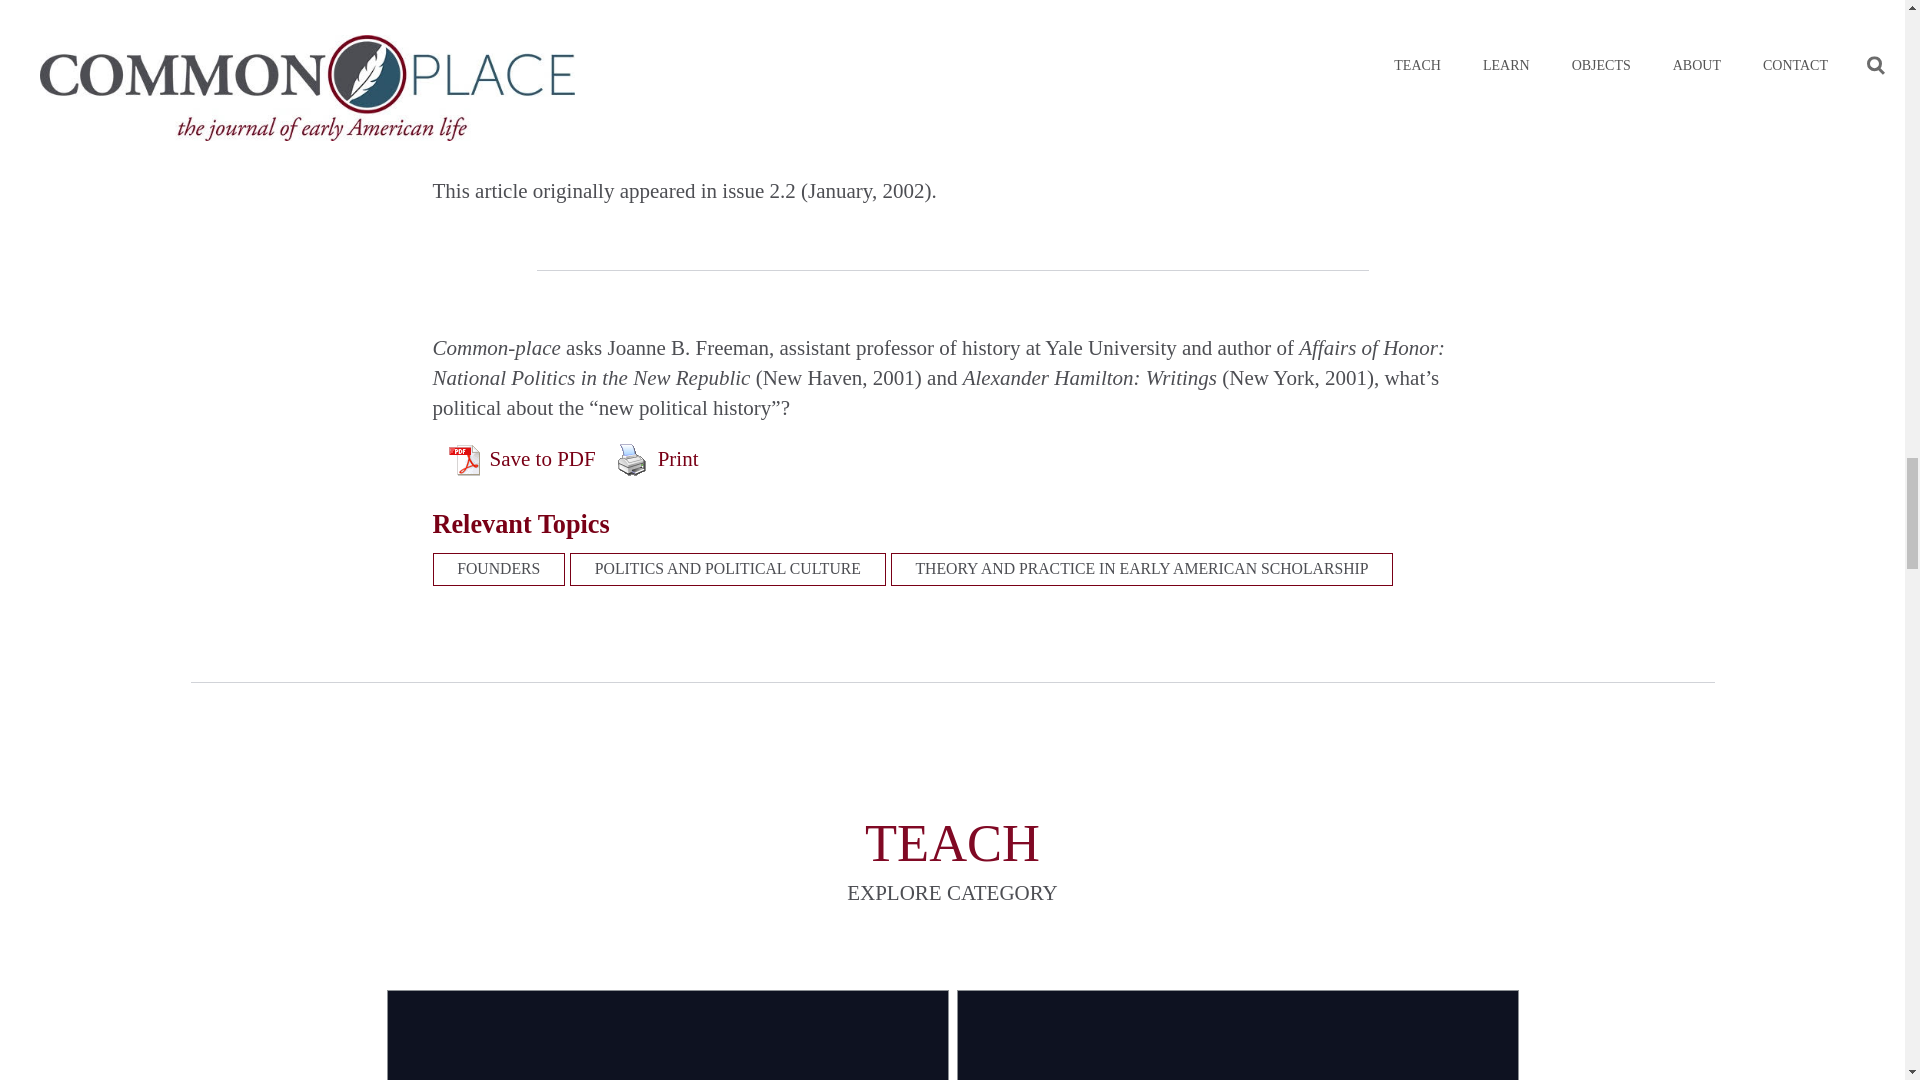 The image size is (1920, 1080). What do you see at coordinates (462, 459) in the screenshot?
I see `View PDF` at bounding box center [462, 459].